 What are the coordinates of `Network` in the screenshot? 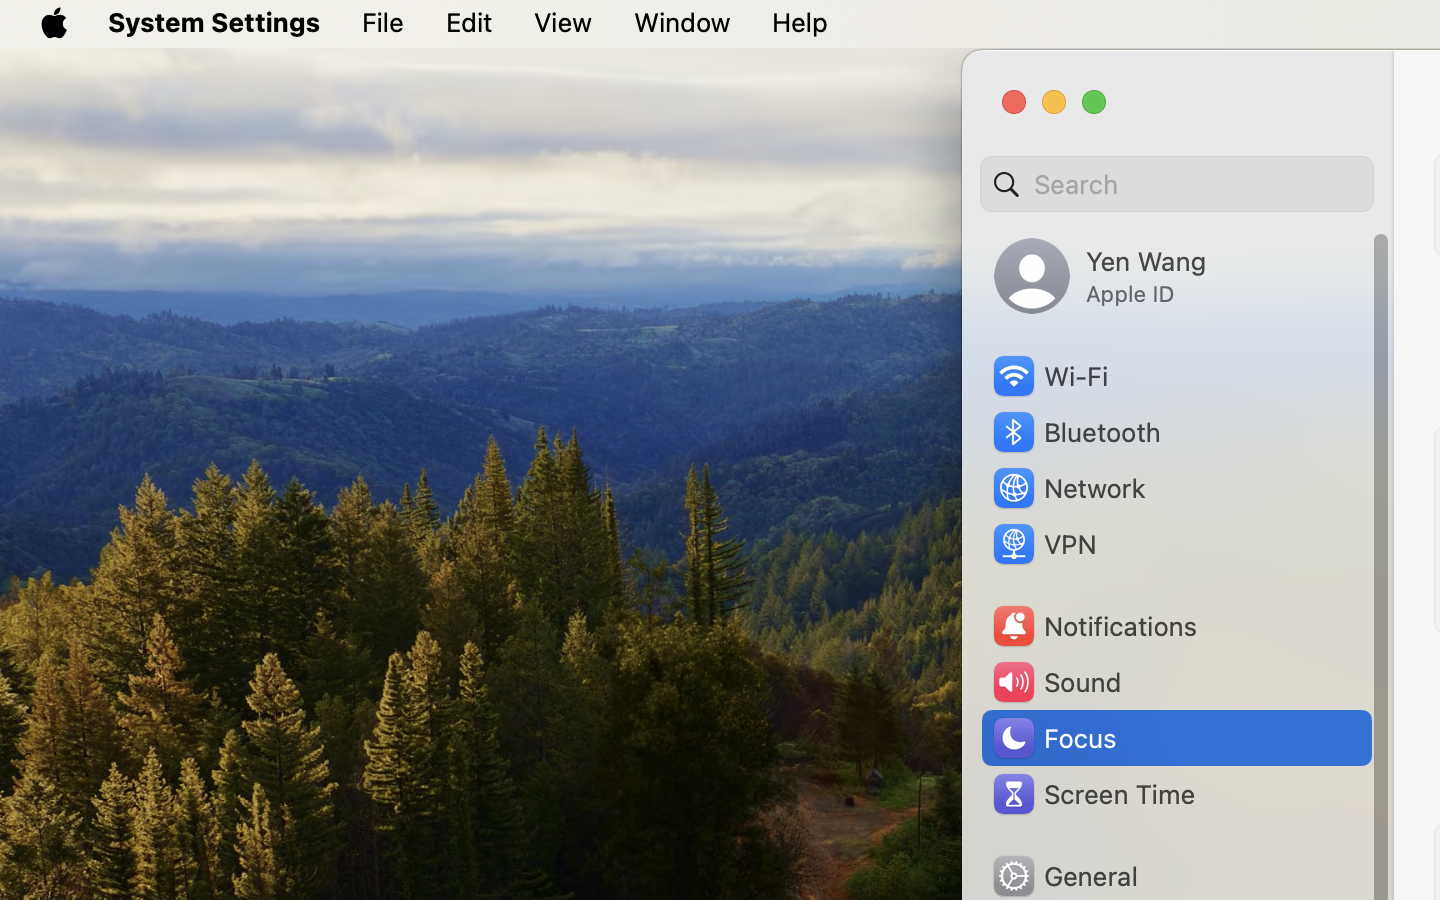 It's located at (1068, 488).